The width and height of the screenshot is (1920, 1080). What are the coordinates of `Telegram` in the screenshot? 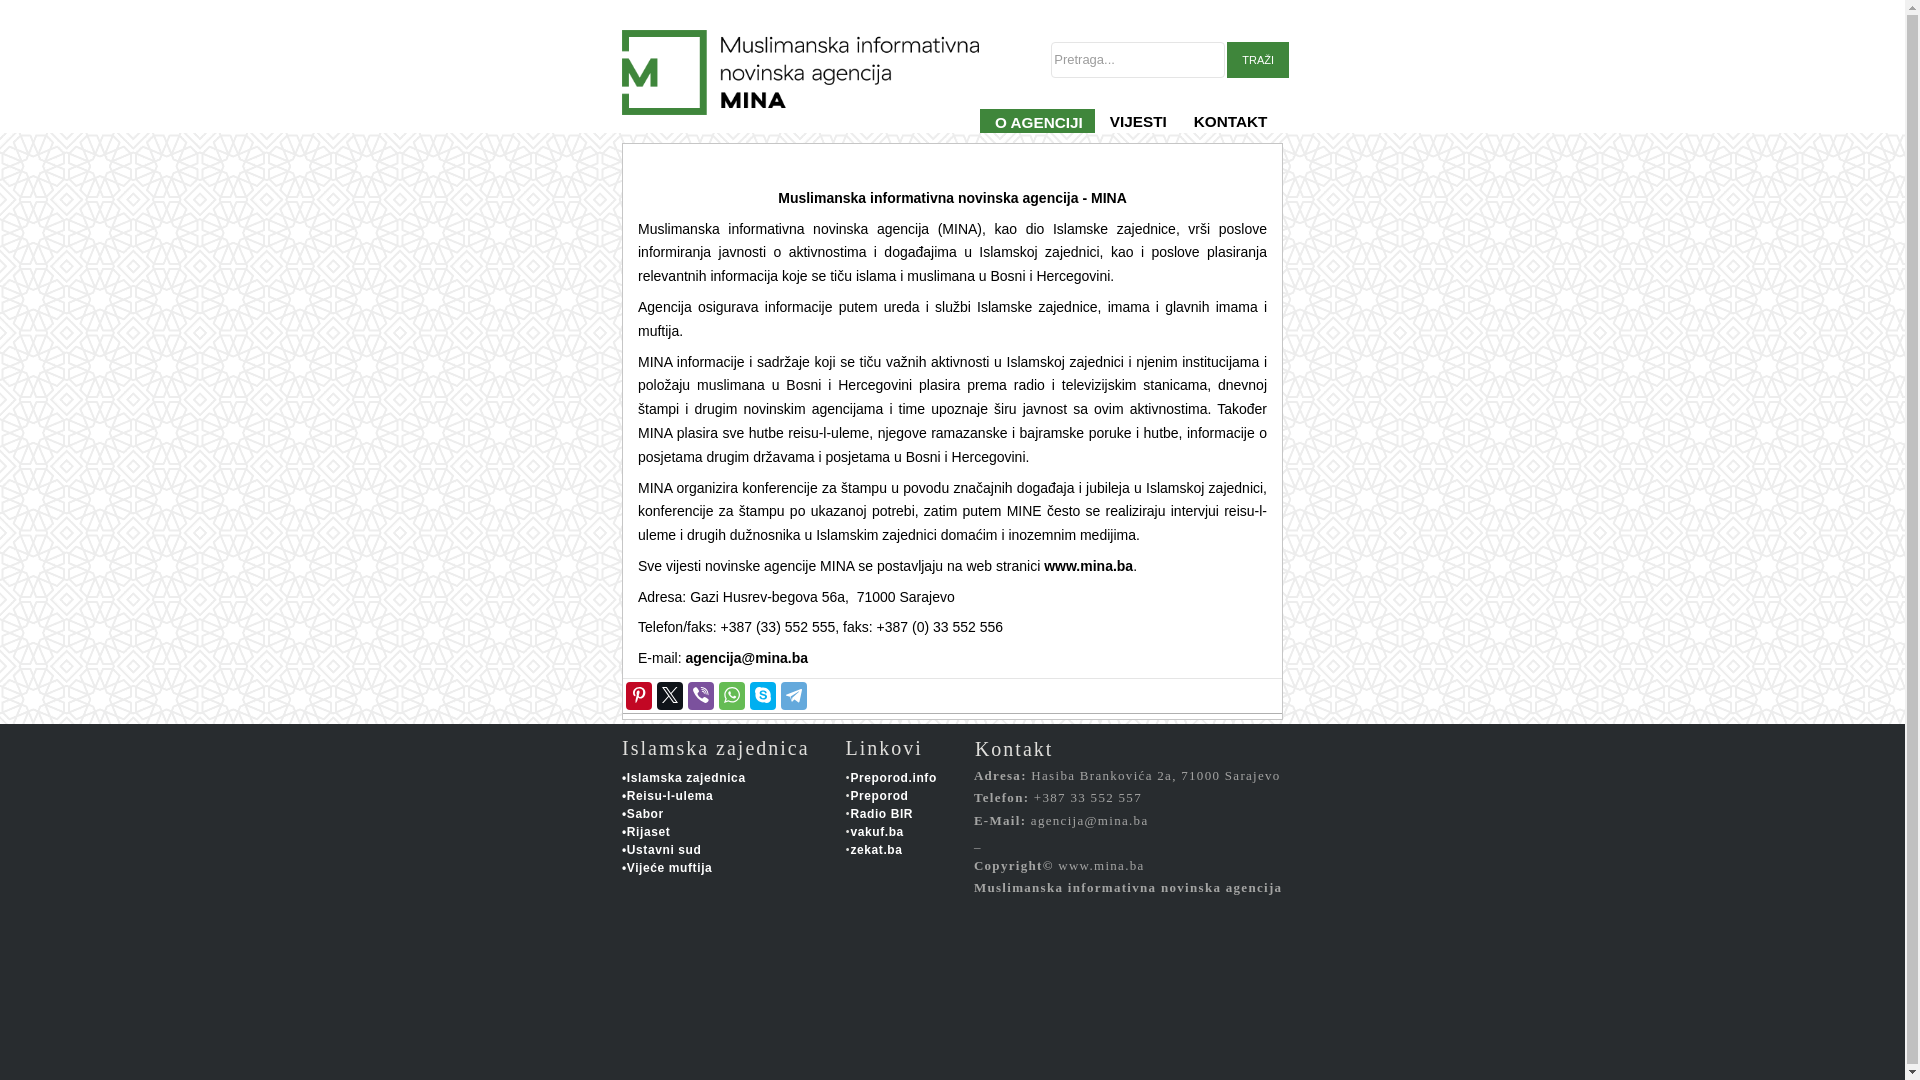 It's located at (794, 696).